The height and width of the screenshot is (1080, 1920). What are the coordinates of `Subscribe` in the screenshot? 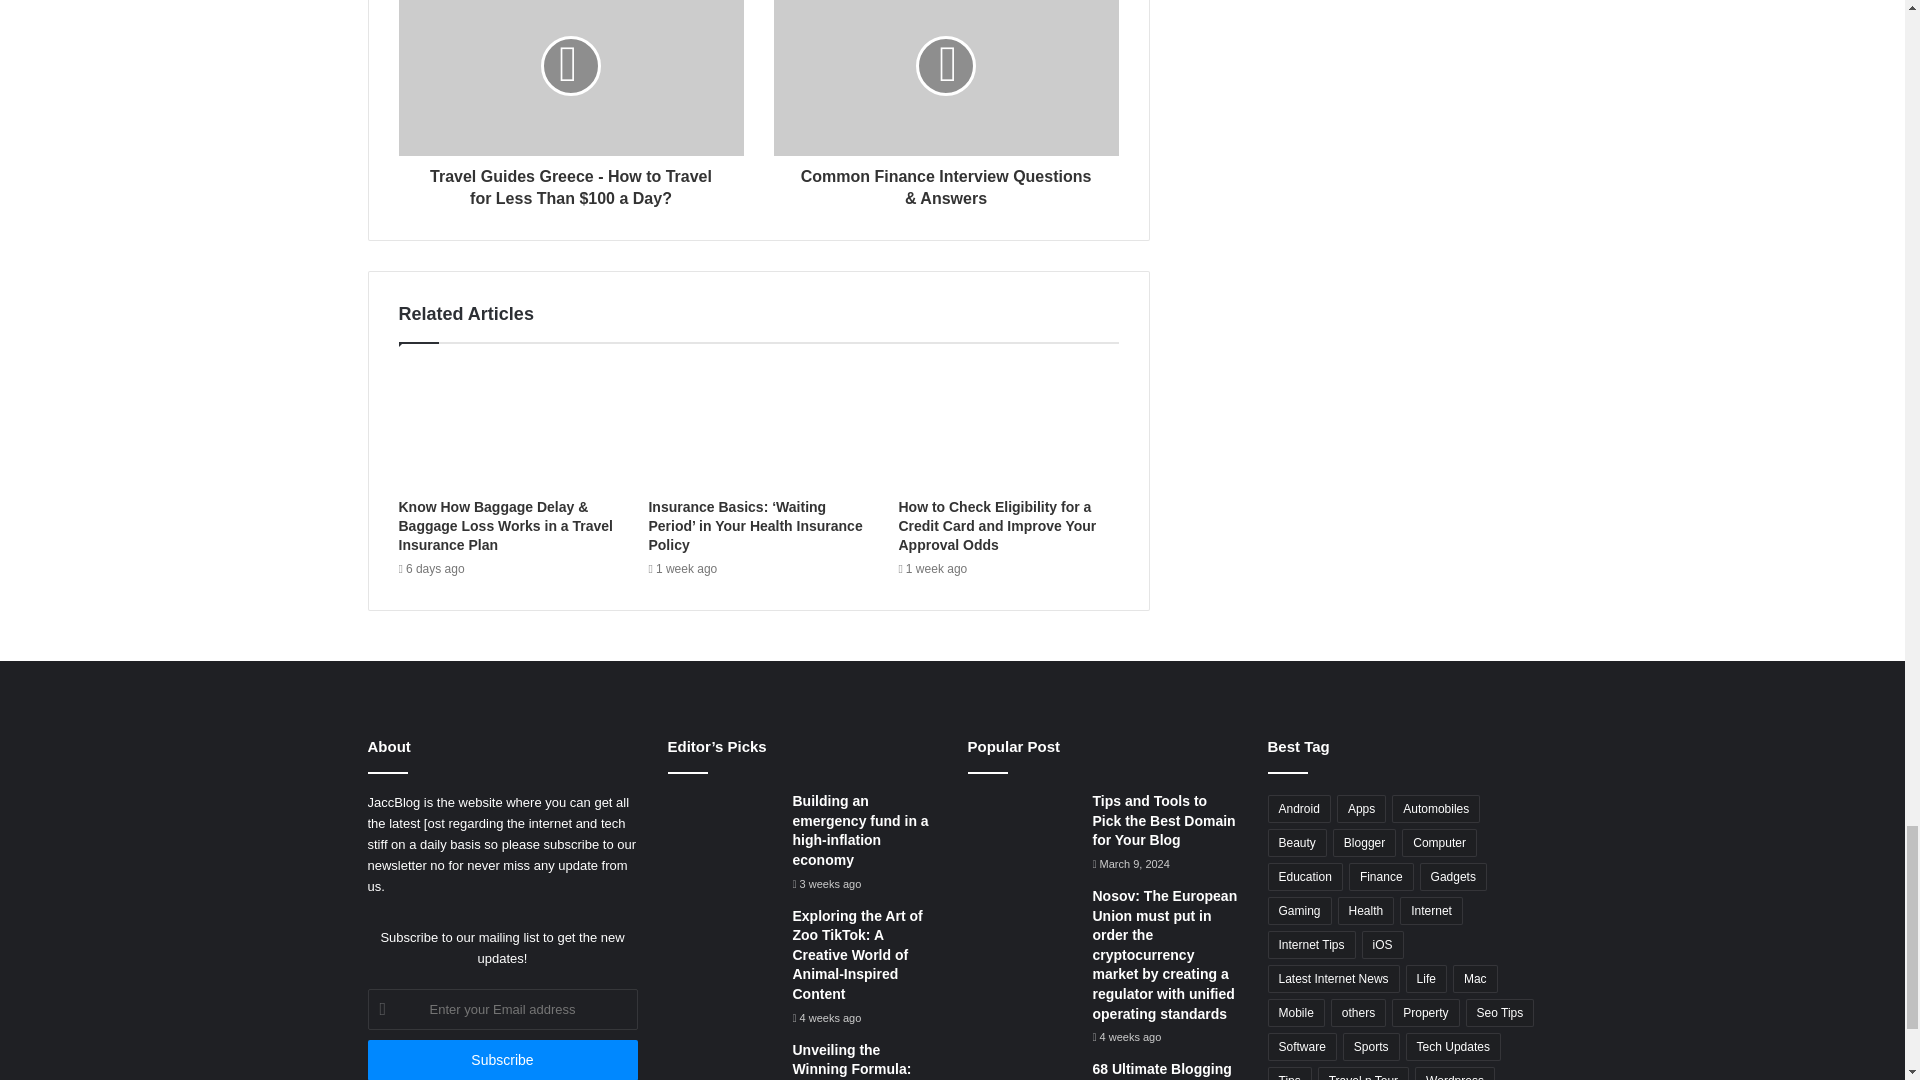 It's located at (502, 1060).